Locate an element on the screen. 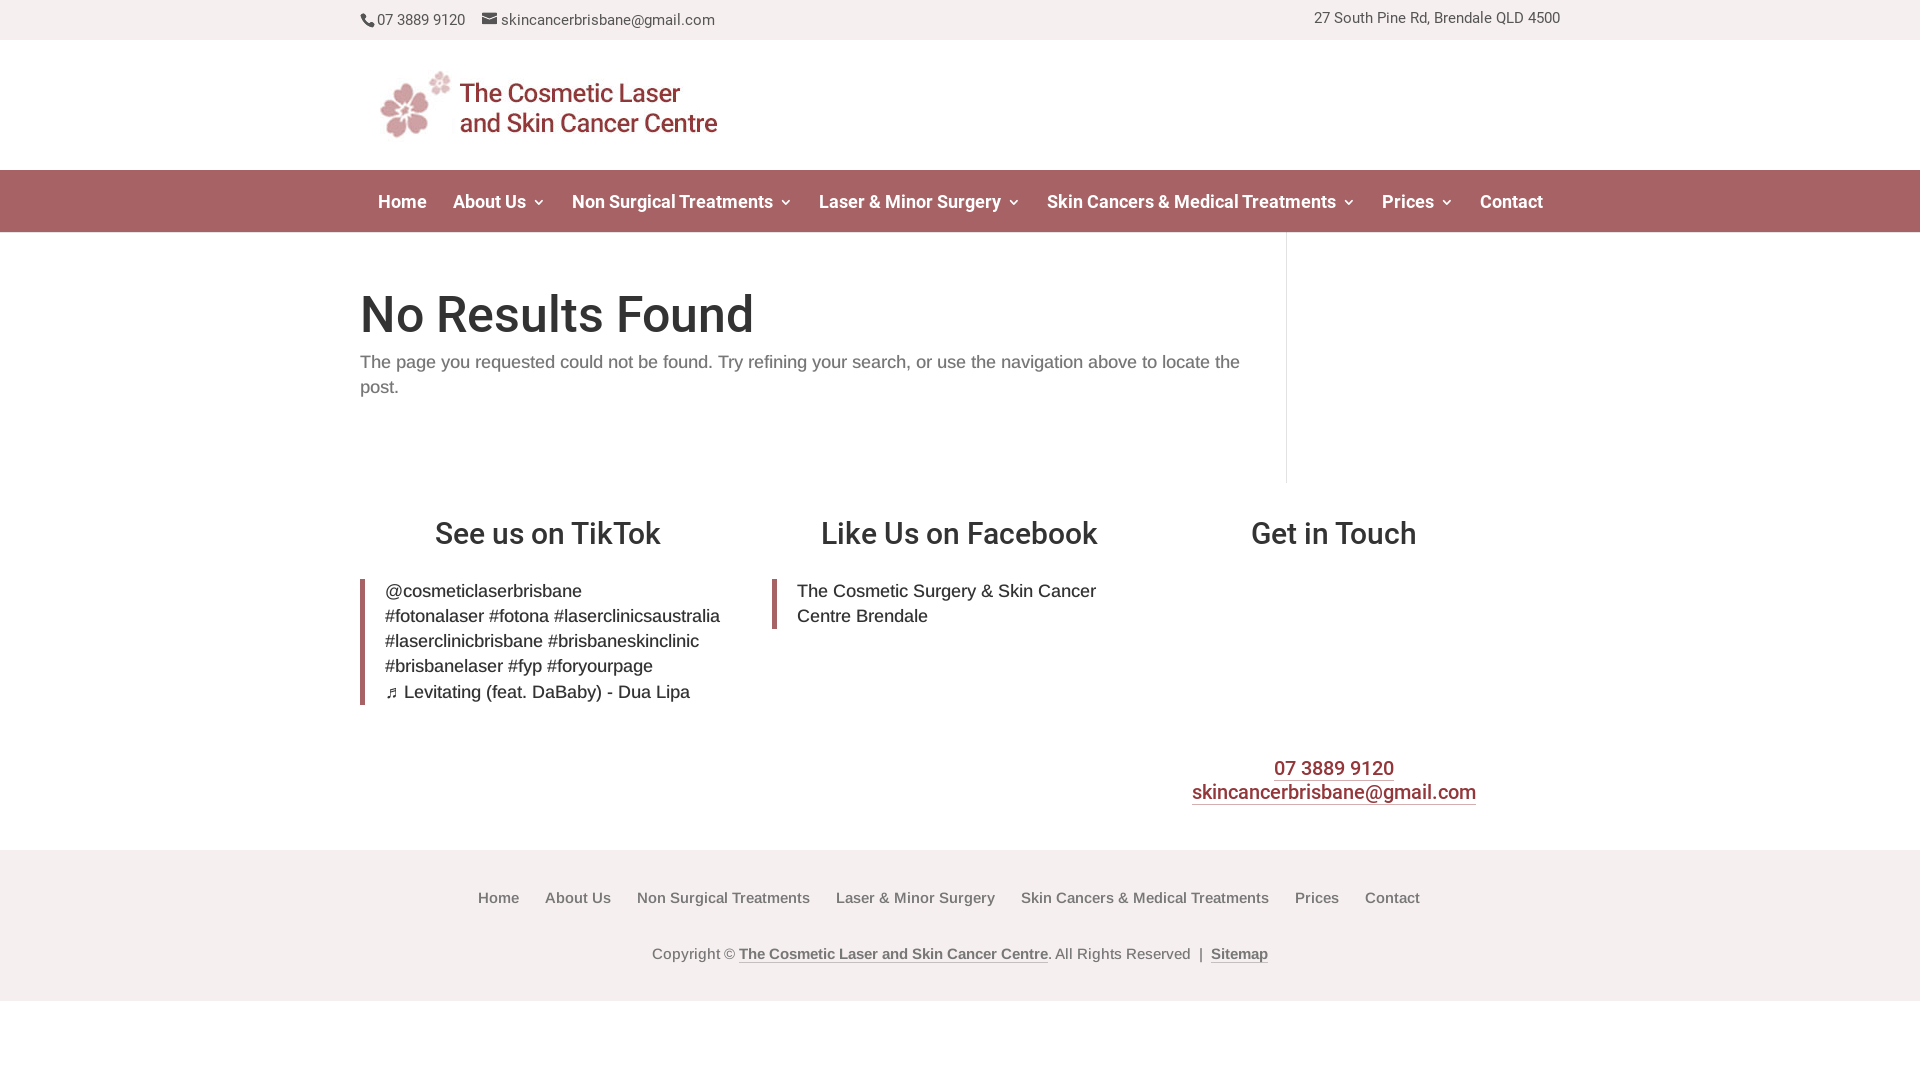  Home is located at coordinates (498, 898).